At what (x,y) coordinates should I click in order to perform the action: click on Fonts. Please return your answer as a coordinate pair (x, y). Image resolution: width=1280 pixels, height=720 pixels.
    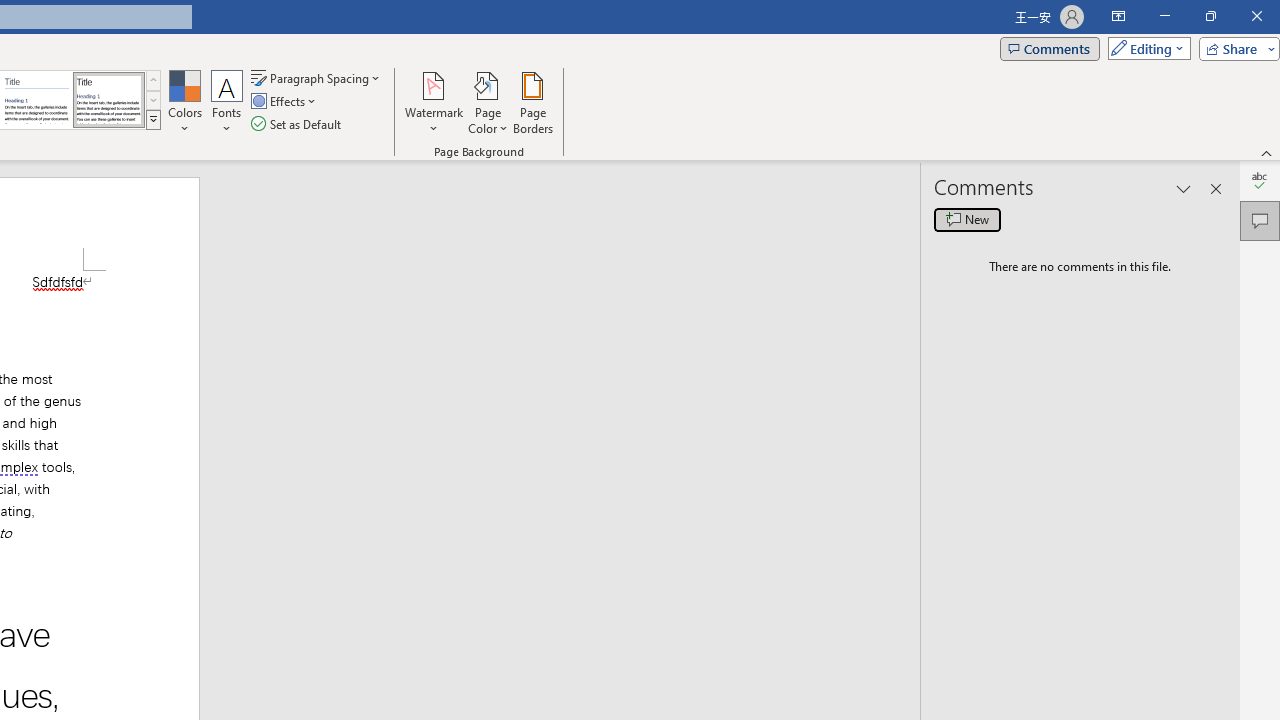
    Looking at the image, I should click on (227, 102).